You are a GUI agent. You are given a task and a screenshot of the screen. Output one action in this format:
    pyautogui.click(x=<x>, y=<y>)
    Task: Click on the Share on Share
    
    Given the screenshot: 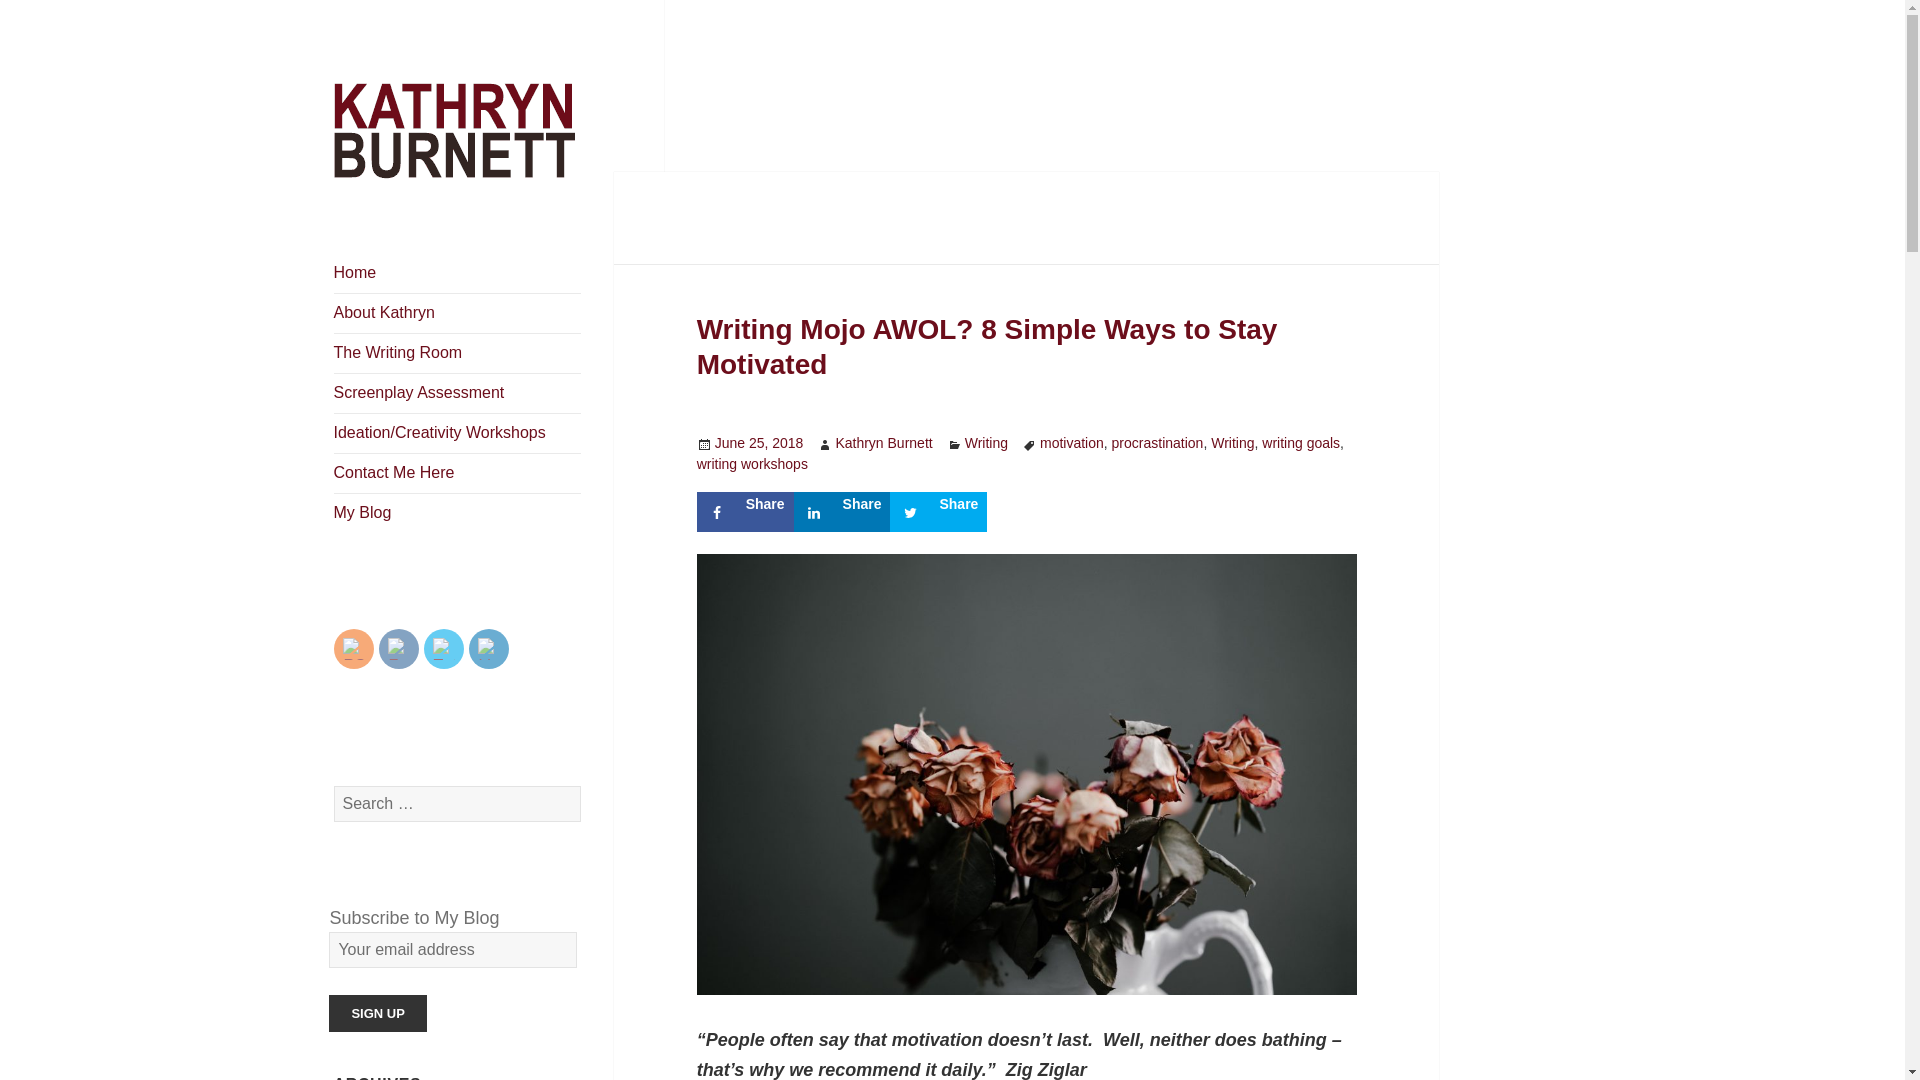 What is the action you would take?
    pyautogui.click(x=745, y=512)
    